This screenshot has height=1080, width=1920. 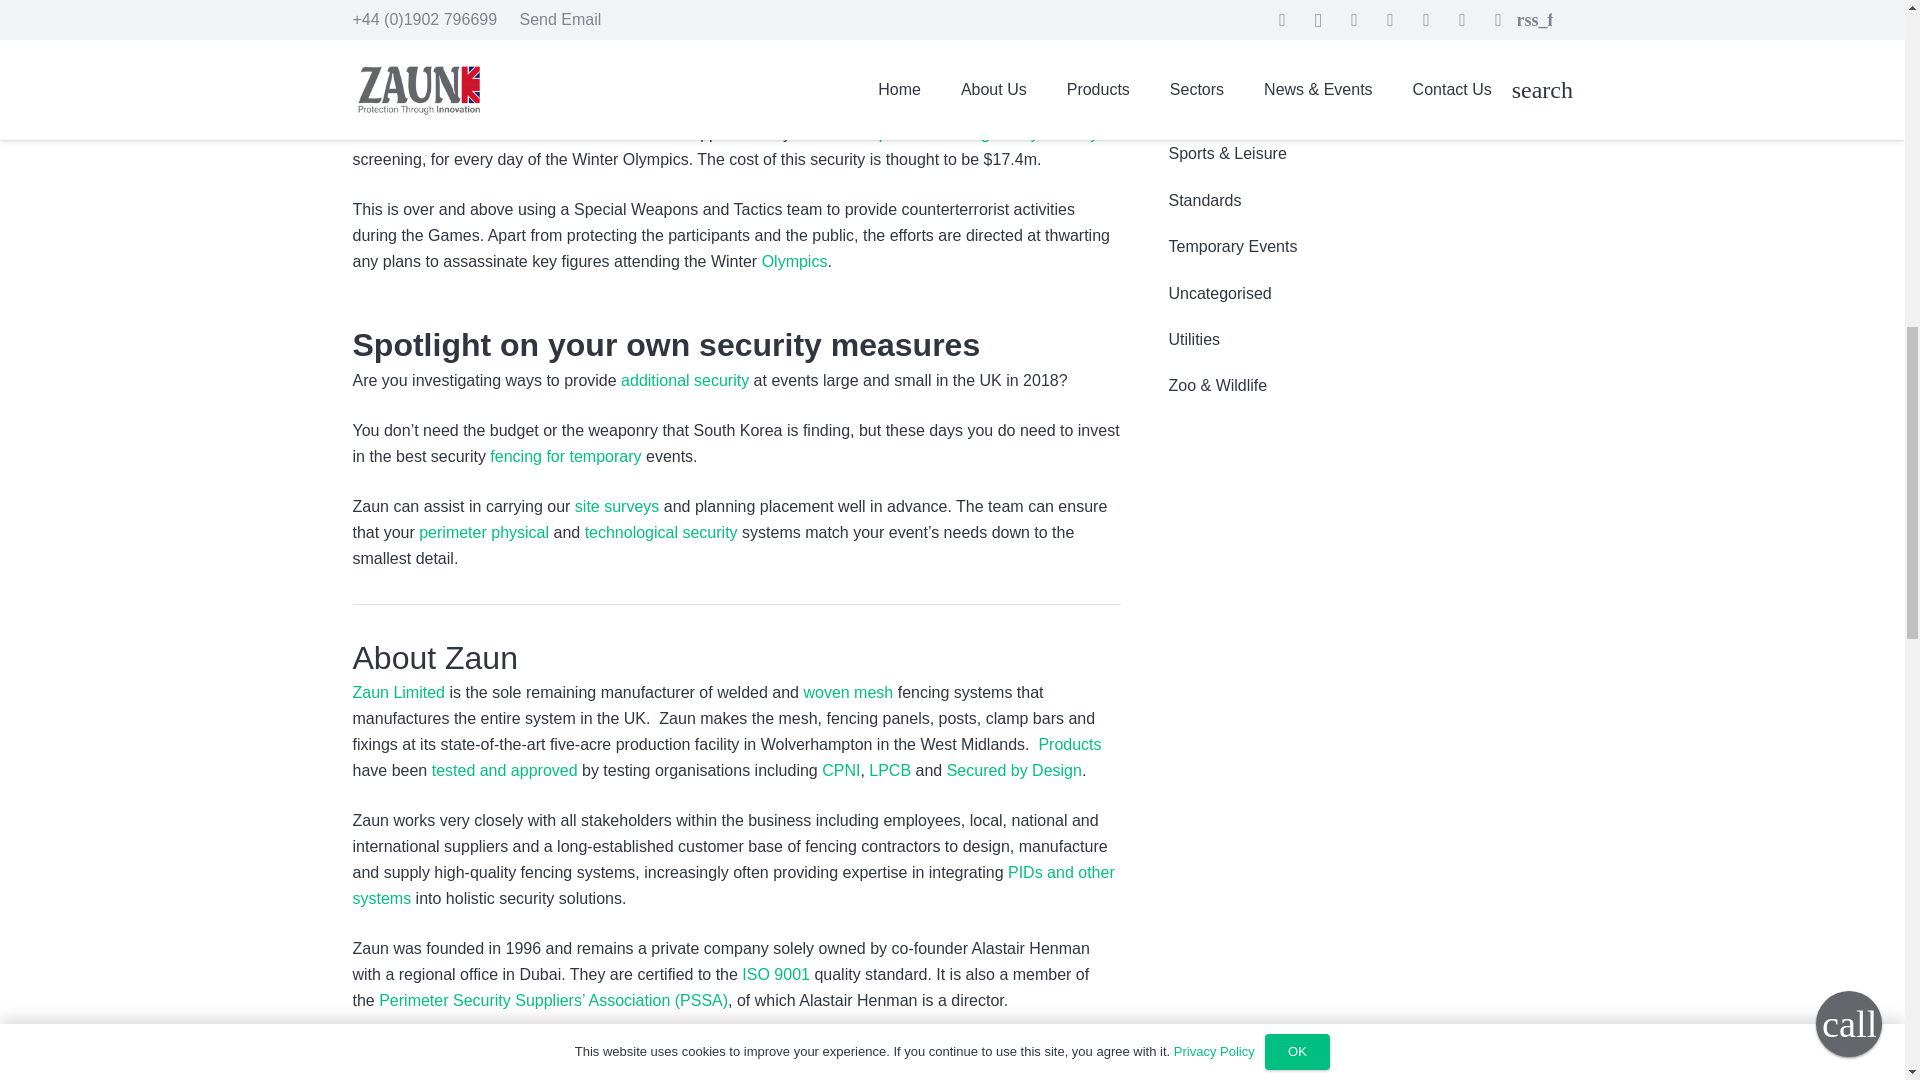 What do you see at coordinates (565, 456) in the screenshot?
I see `How to make the most of your temporary fencing` at bounding box center [565, 456].